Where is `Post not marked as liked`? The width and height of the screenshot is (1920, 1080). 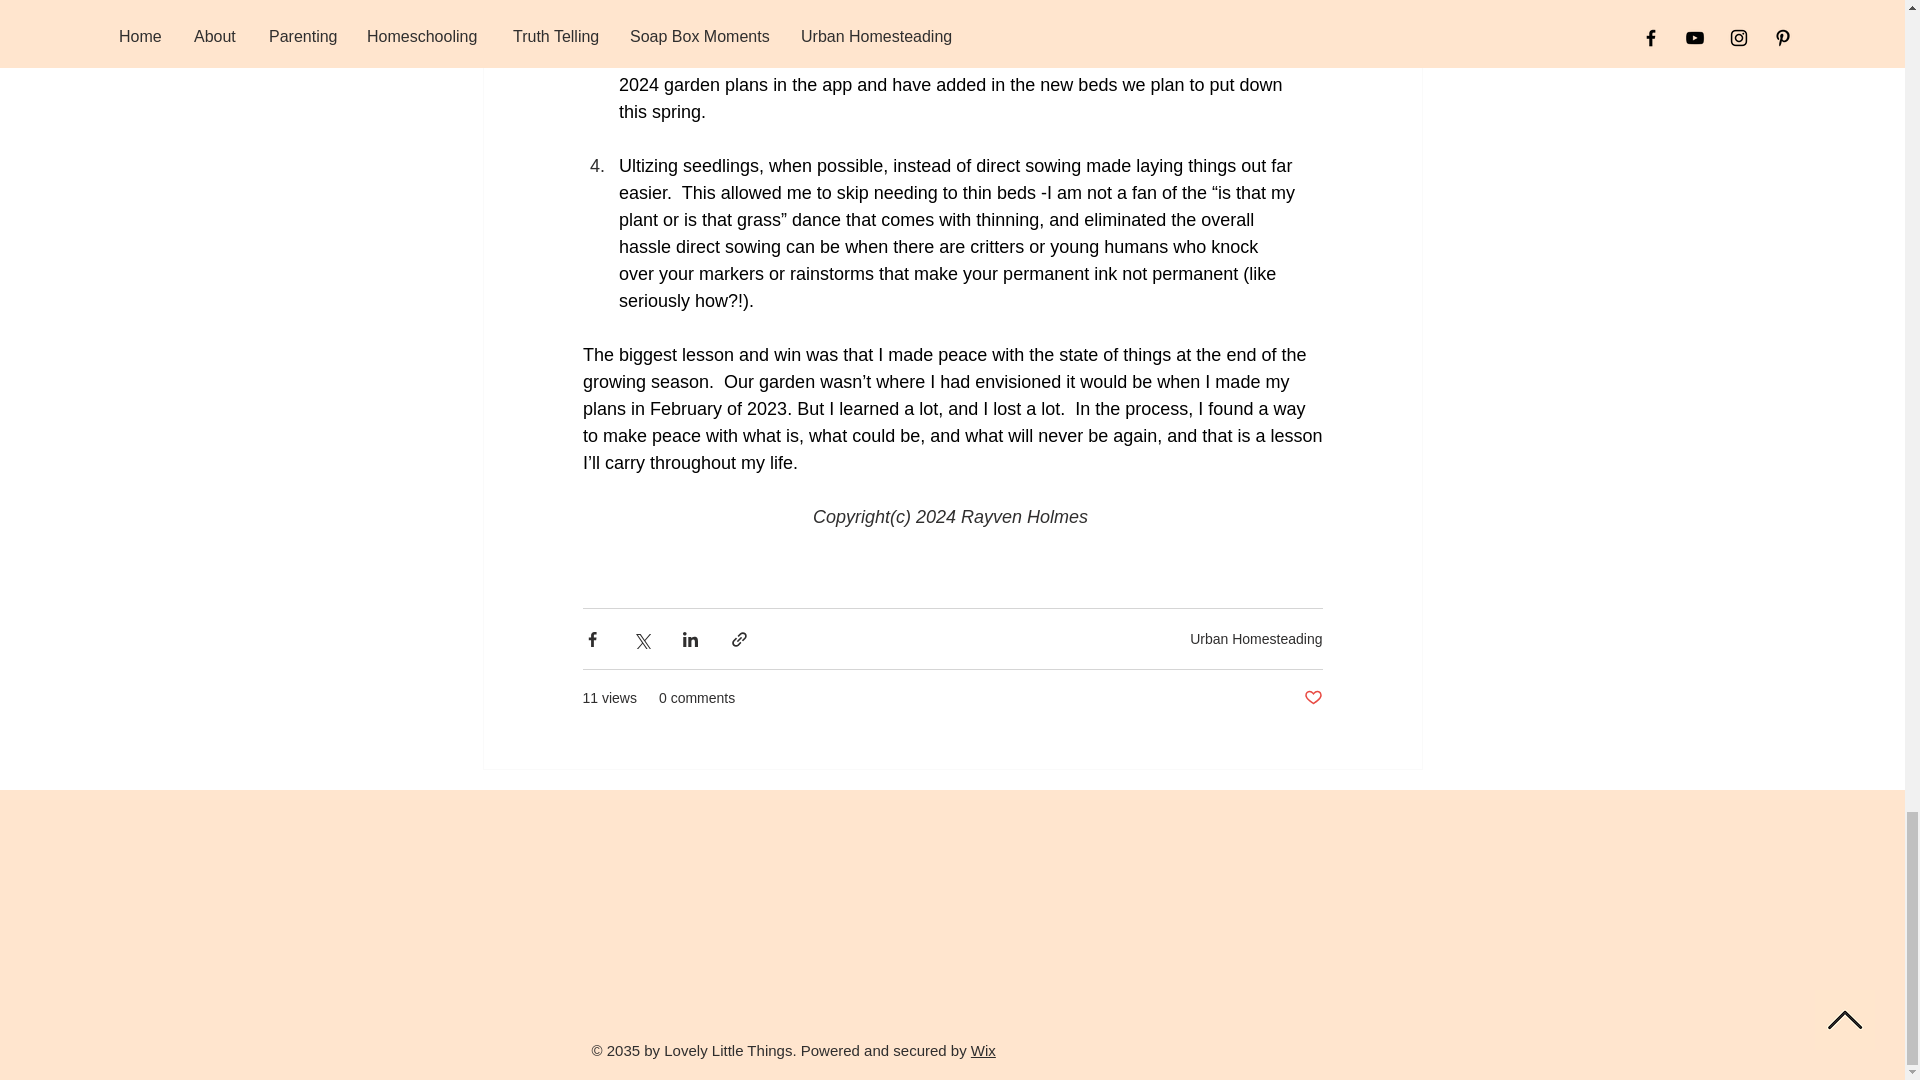
Post not marked as liked is located at coordinates (1312, 698).